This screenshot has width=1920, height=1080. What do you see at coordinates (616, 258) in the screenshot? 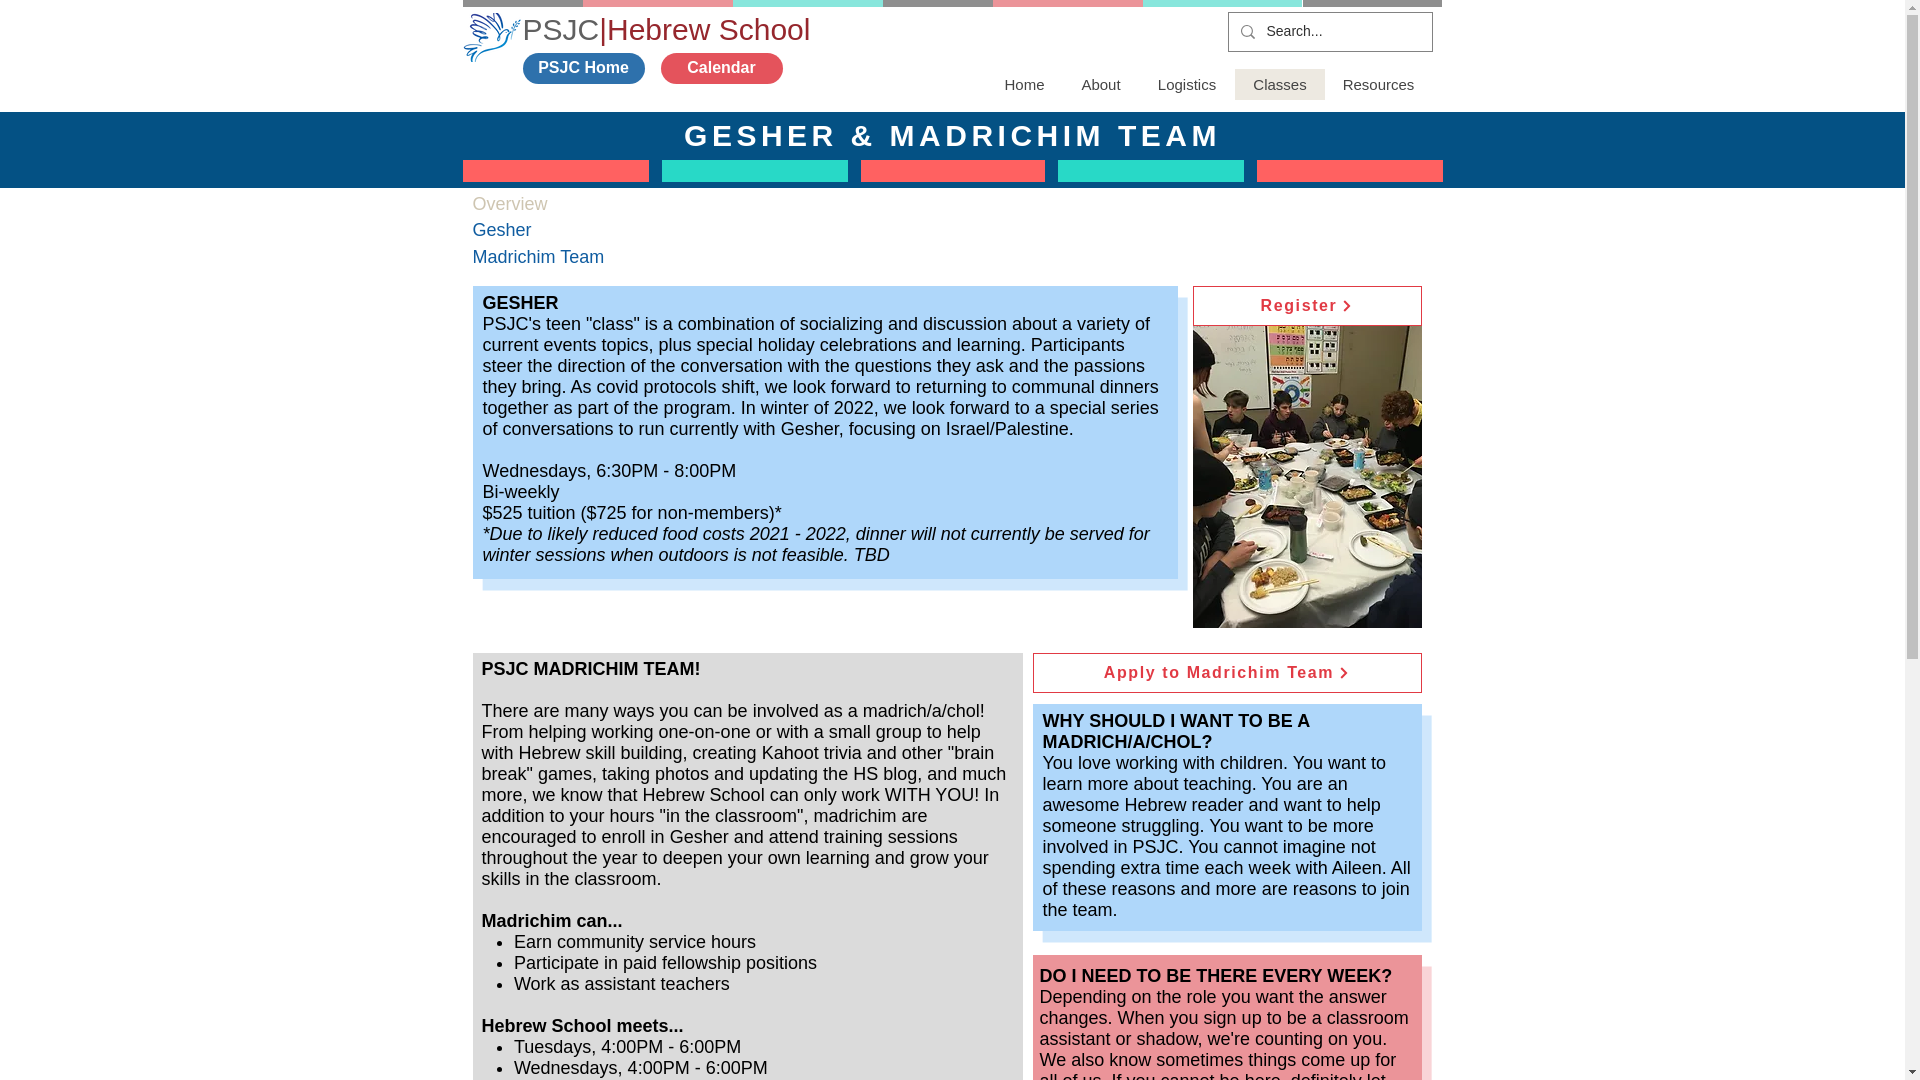
I see `Madrichim Team` at bounding box center [616, 258].